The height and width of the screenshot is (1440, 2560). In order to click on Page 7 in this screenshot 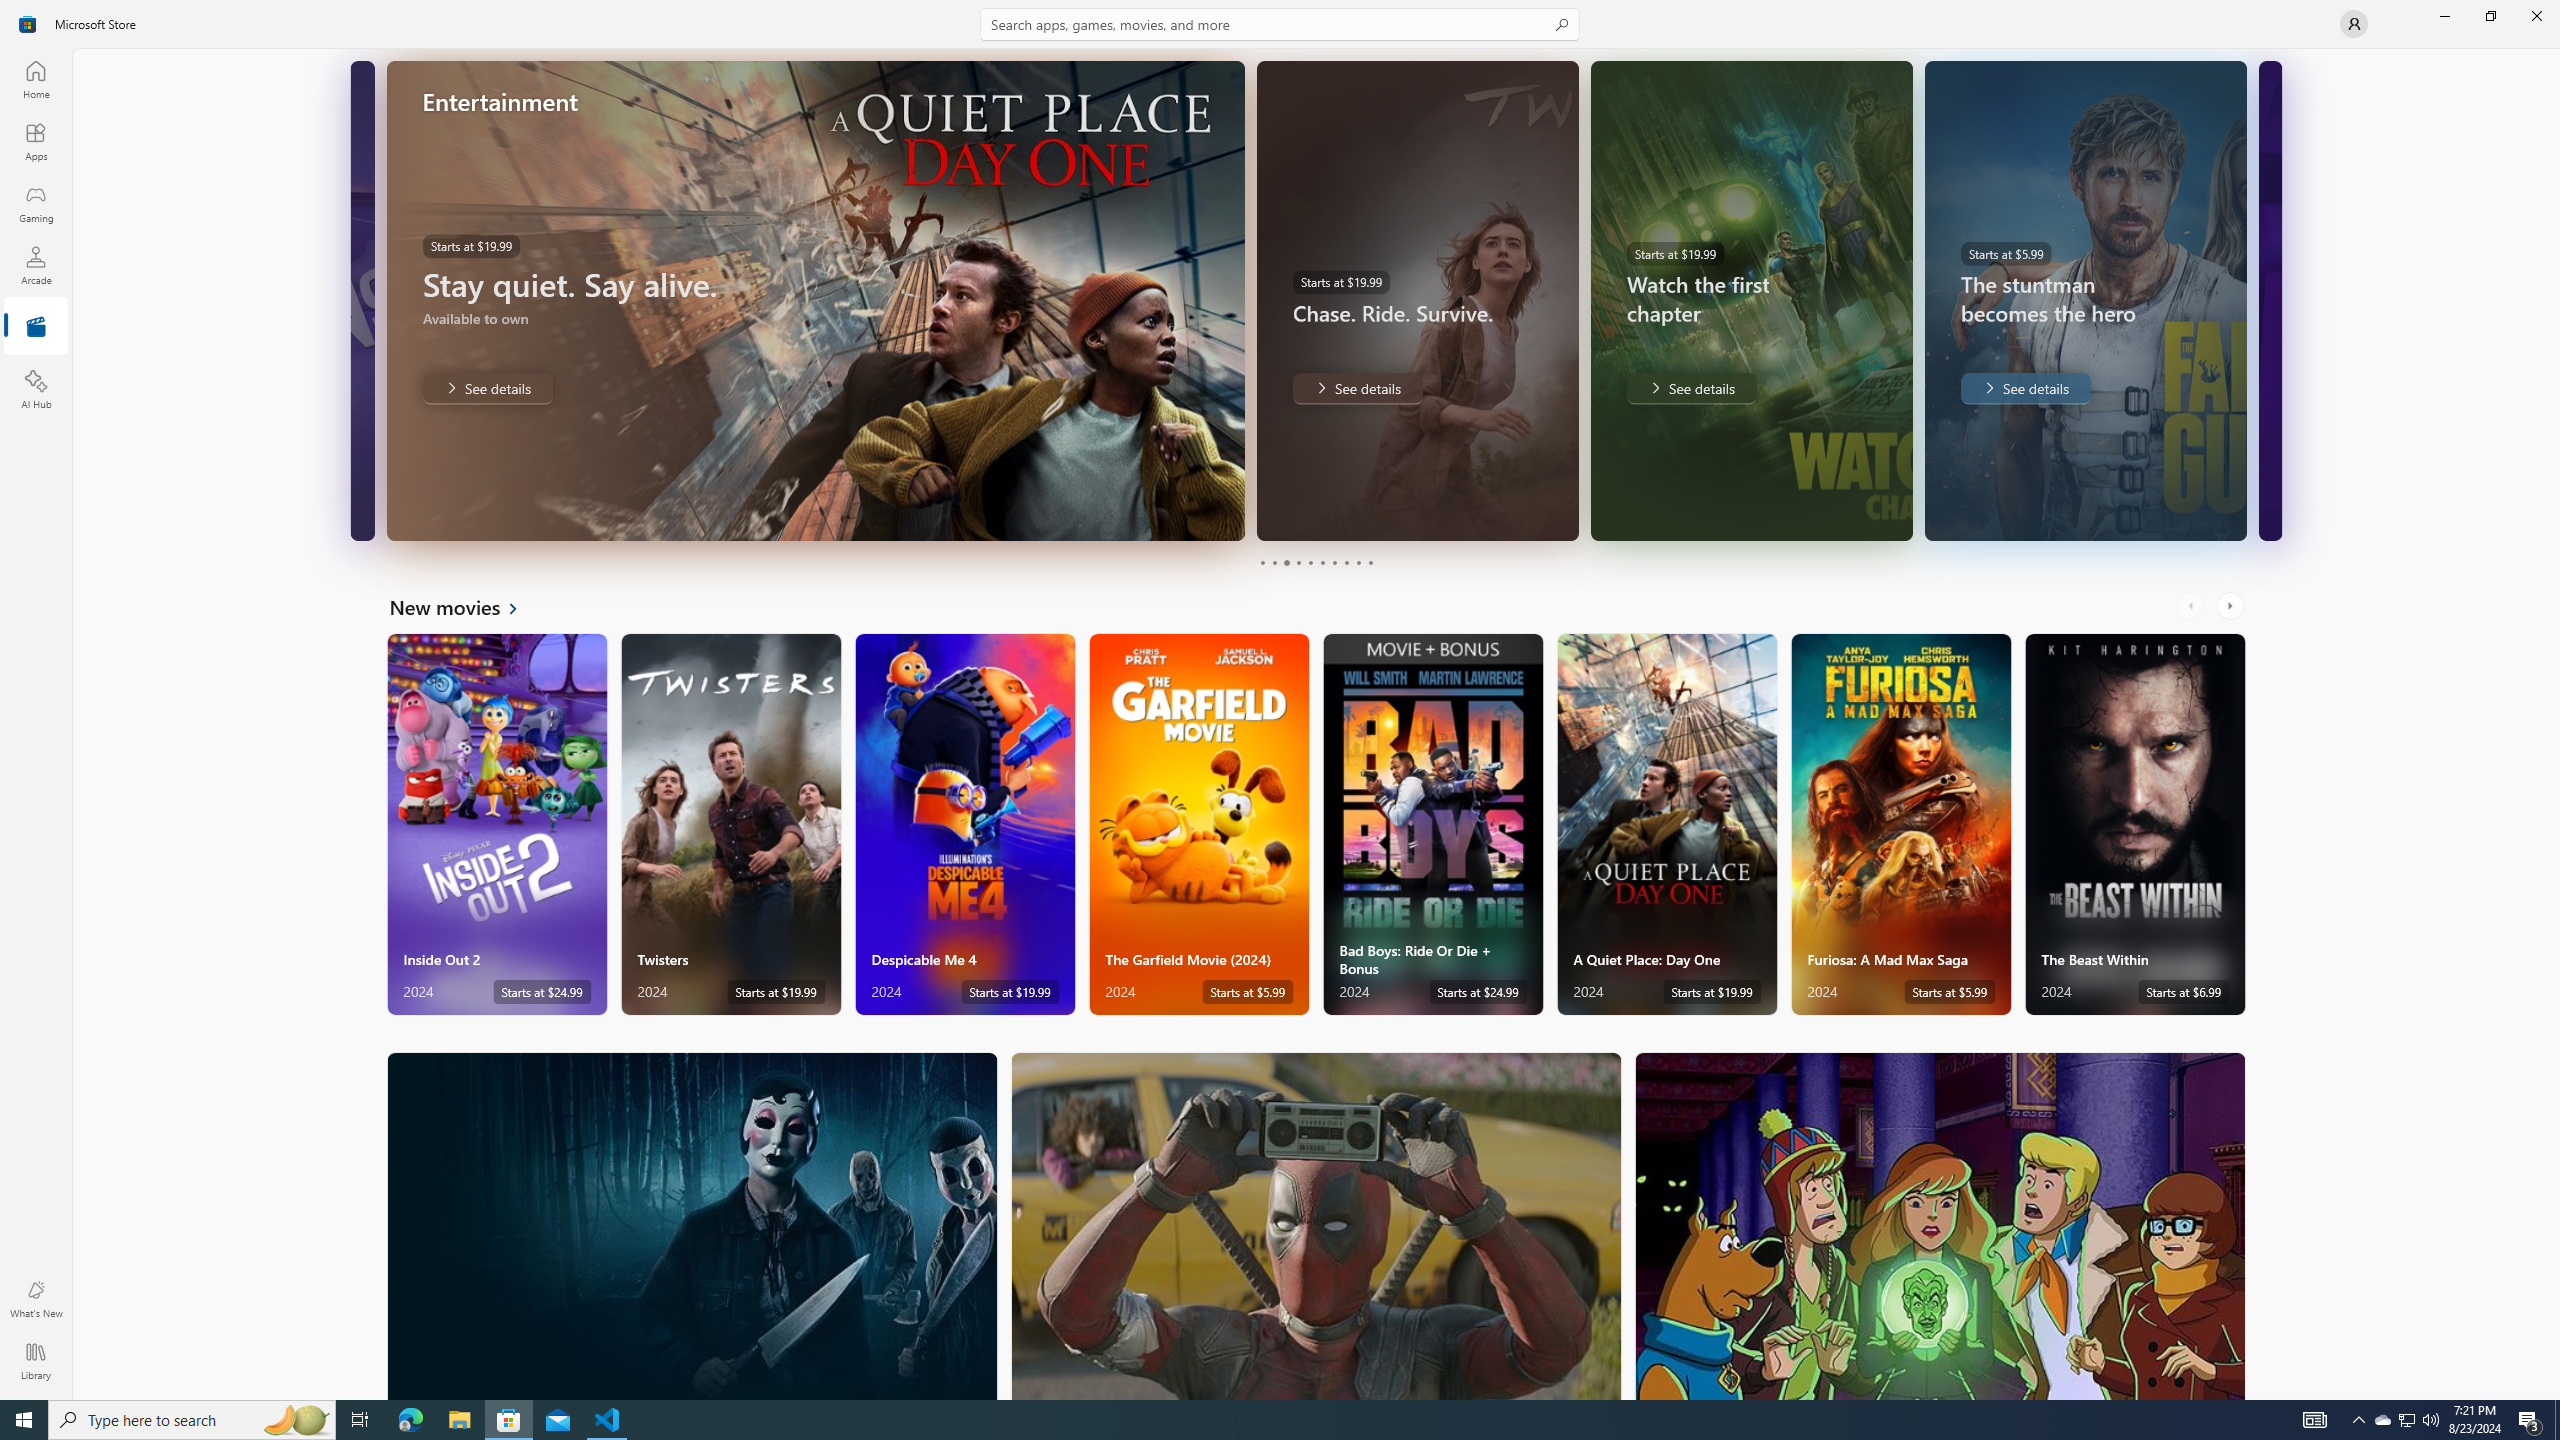, I will do `click(1333, 562)`.